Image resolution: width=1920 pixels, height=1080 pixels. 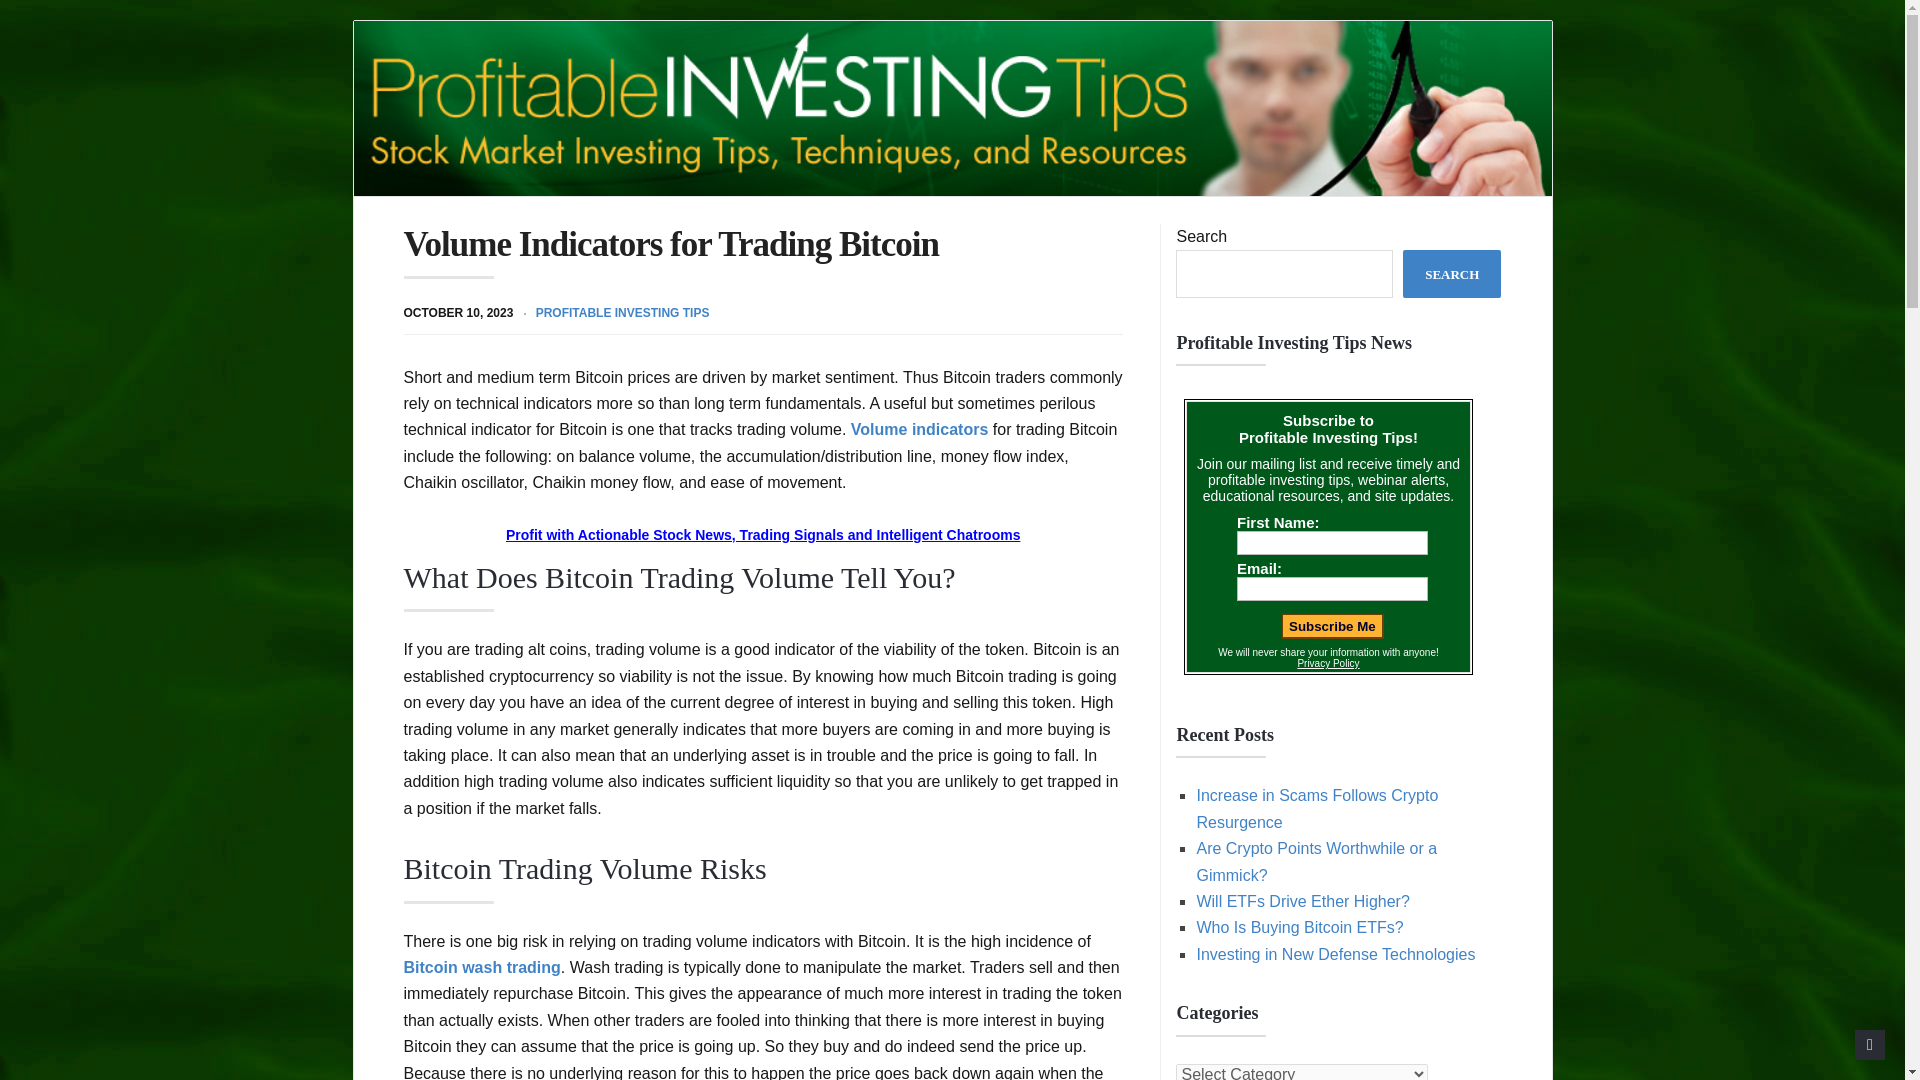 I want to click on Bitcoin wash trading, so click(x=482, y=968).